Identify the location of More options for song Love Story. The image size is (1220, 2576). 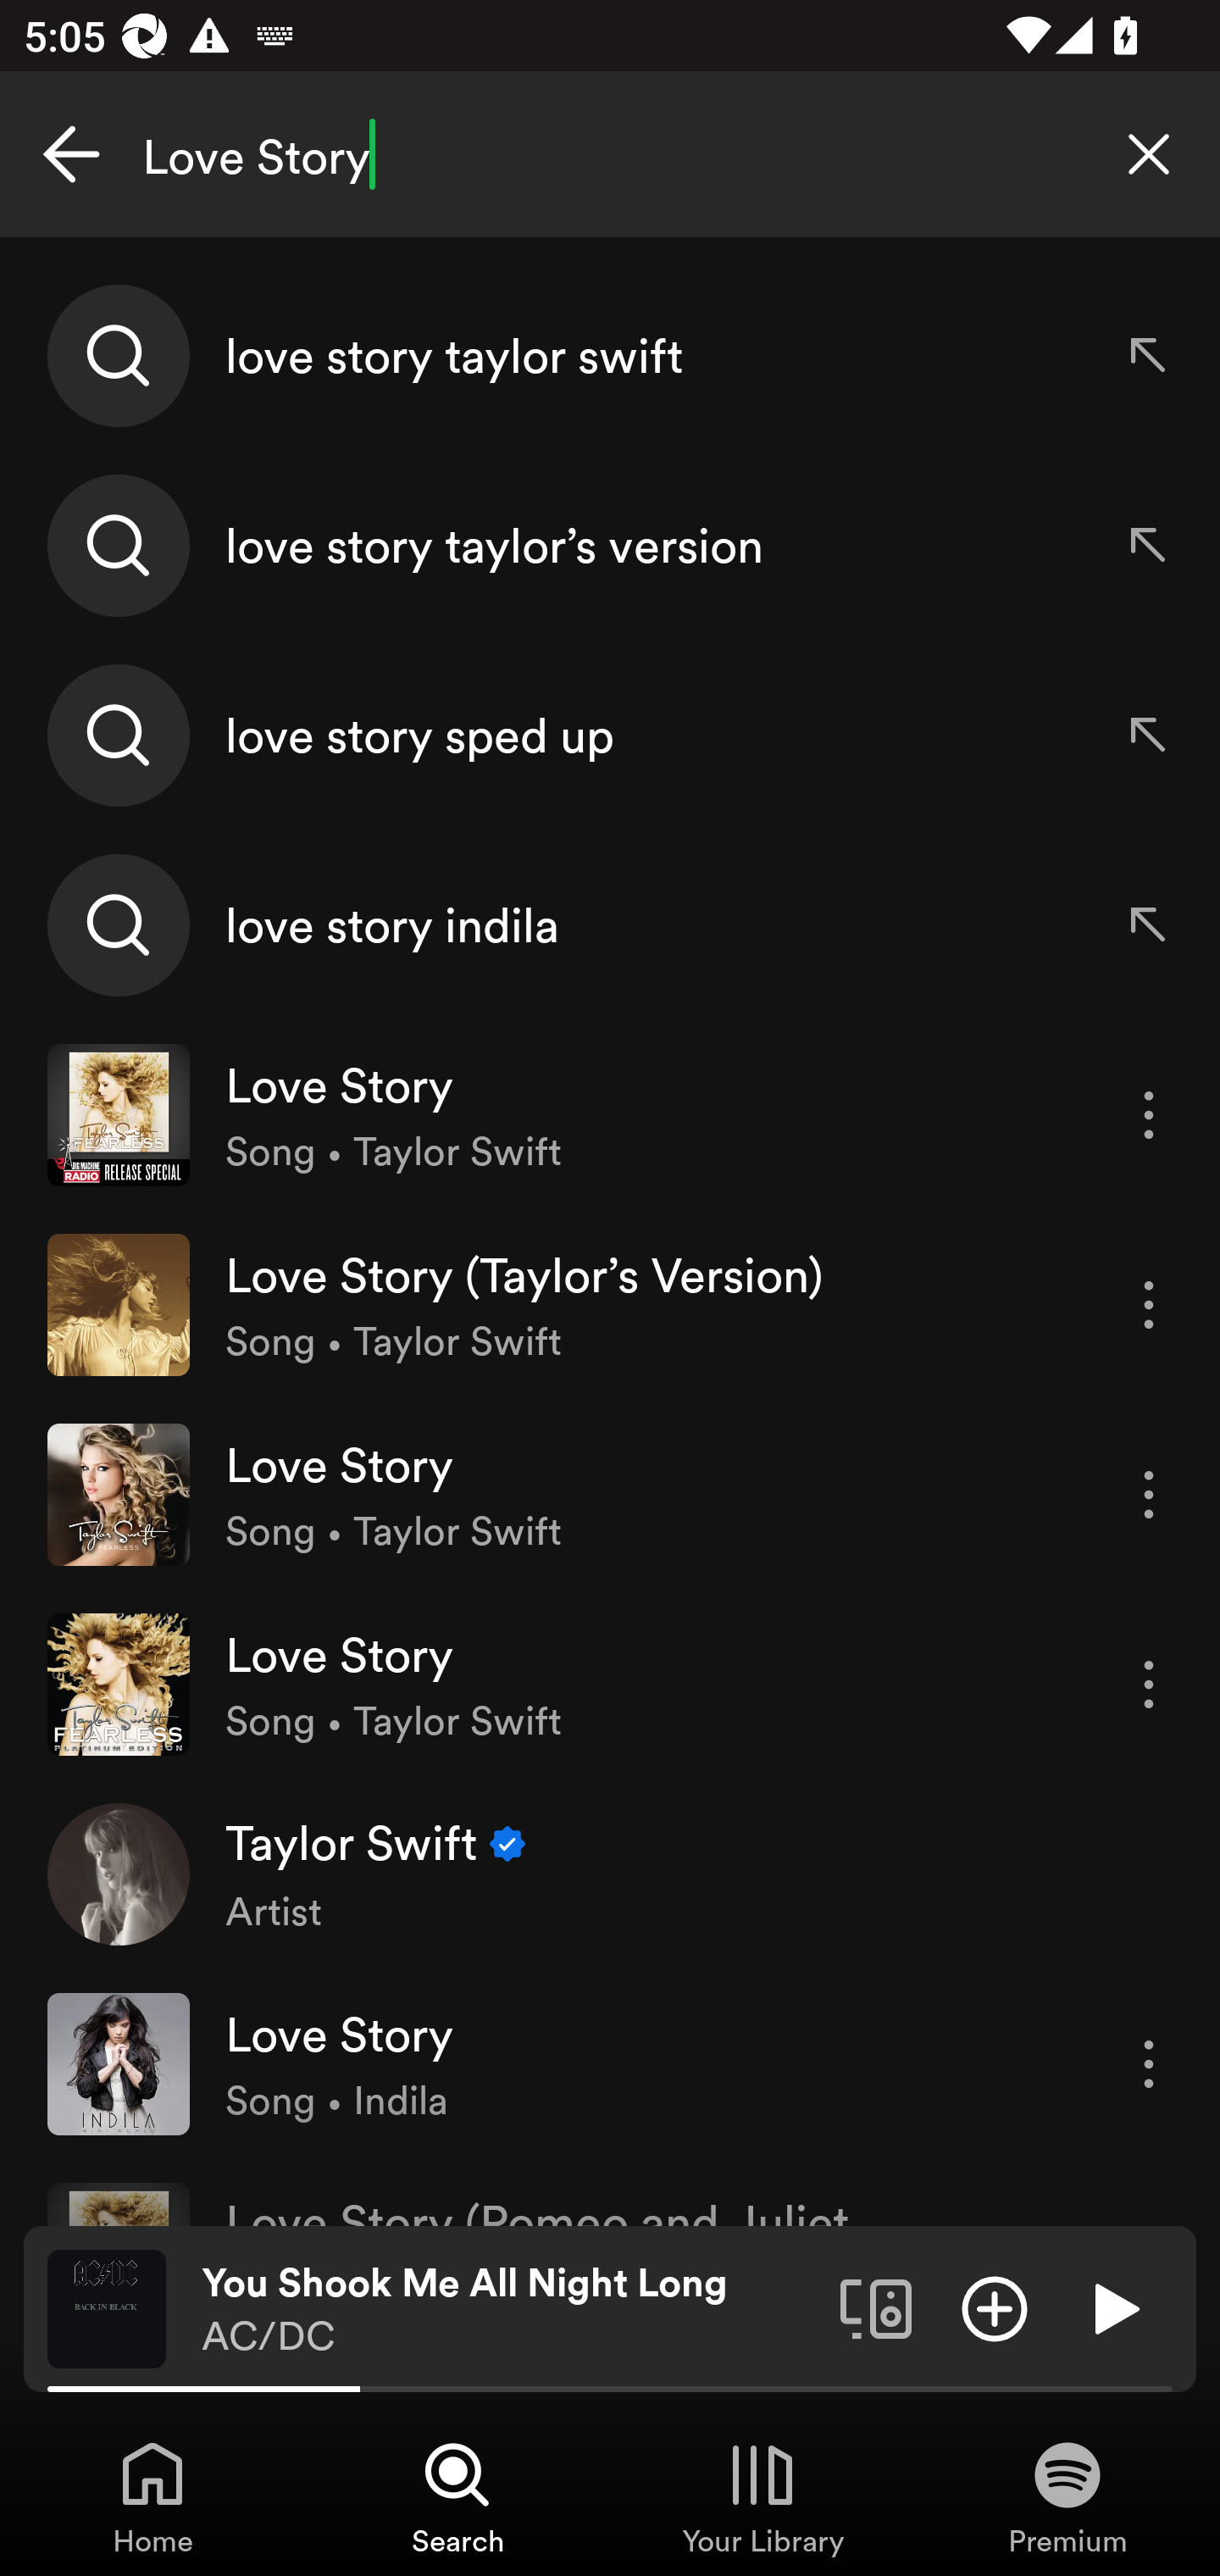
(1149, 2064).